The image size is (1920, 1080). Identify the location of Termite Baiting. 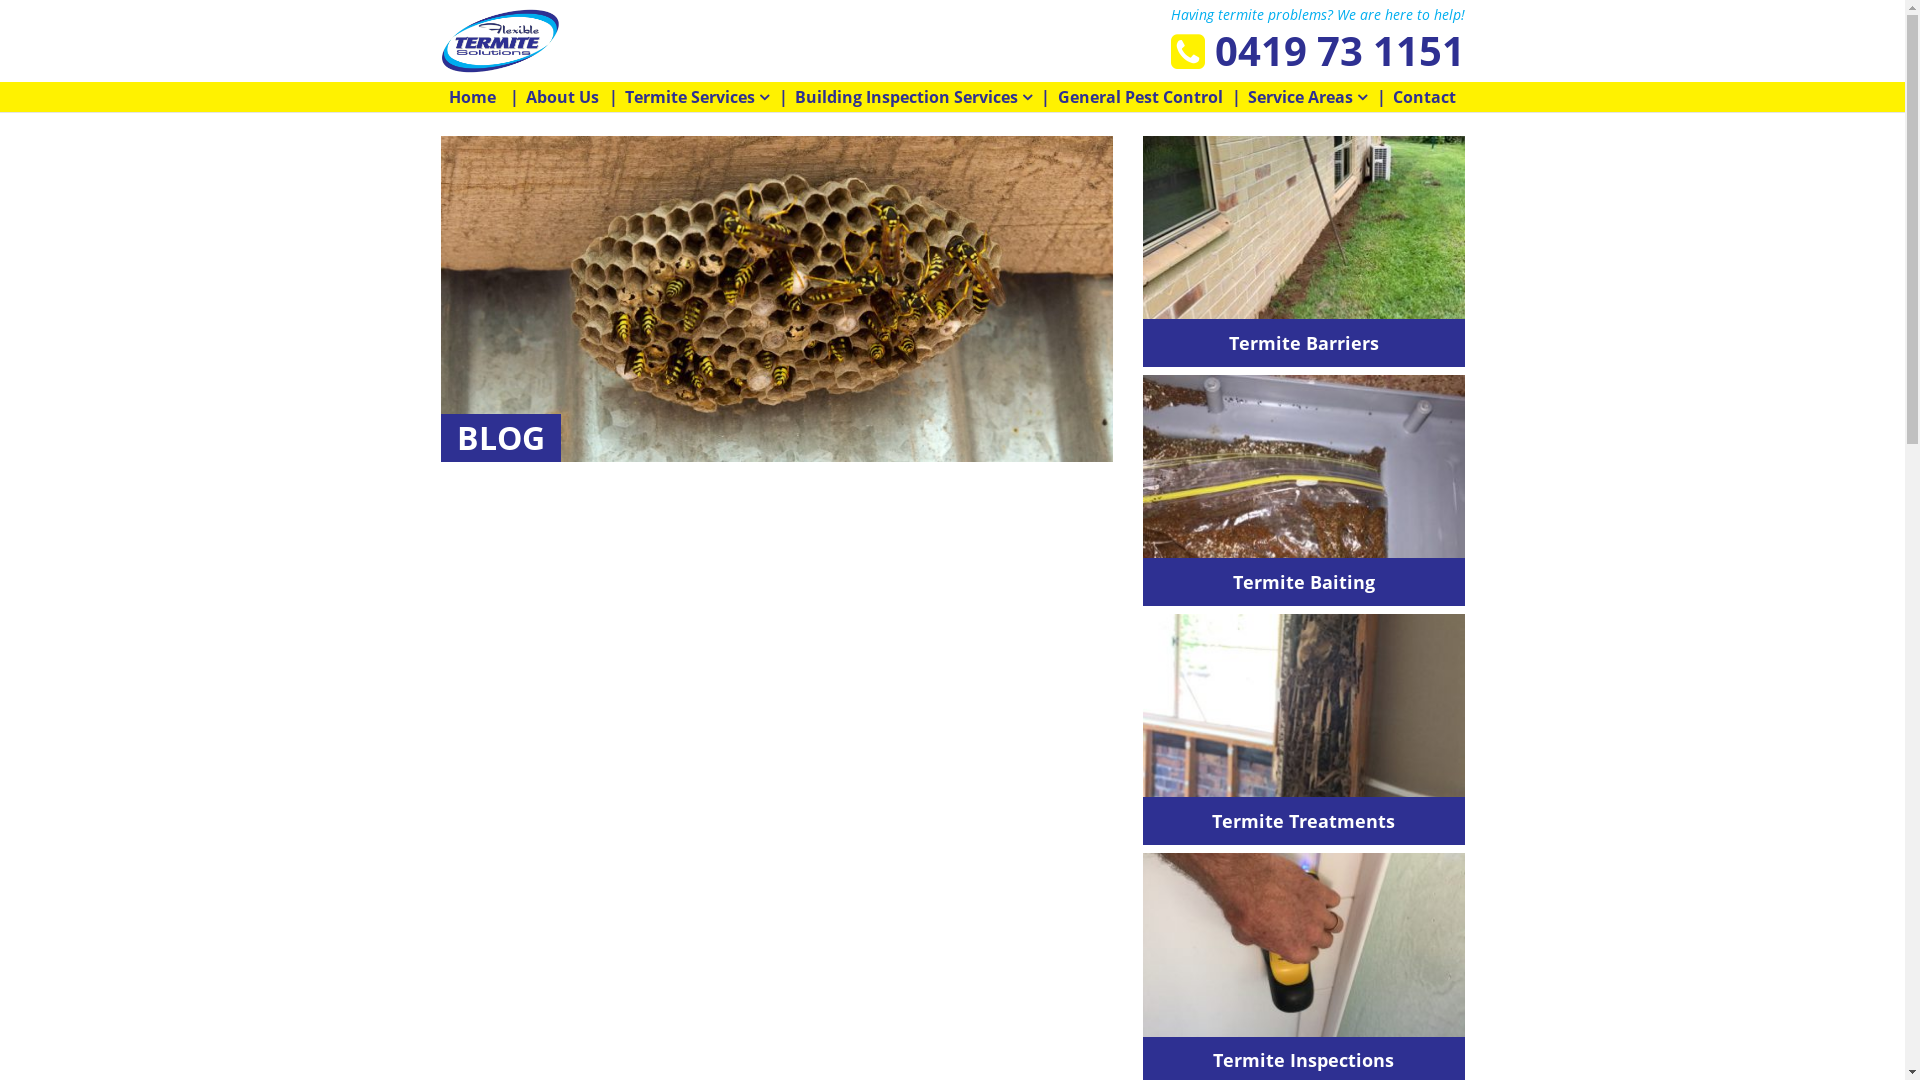
(1304, 582).